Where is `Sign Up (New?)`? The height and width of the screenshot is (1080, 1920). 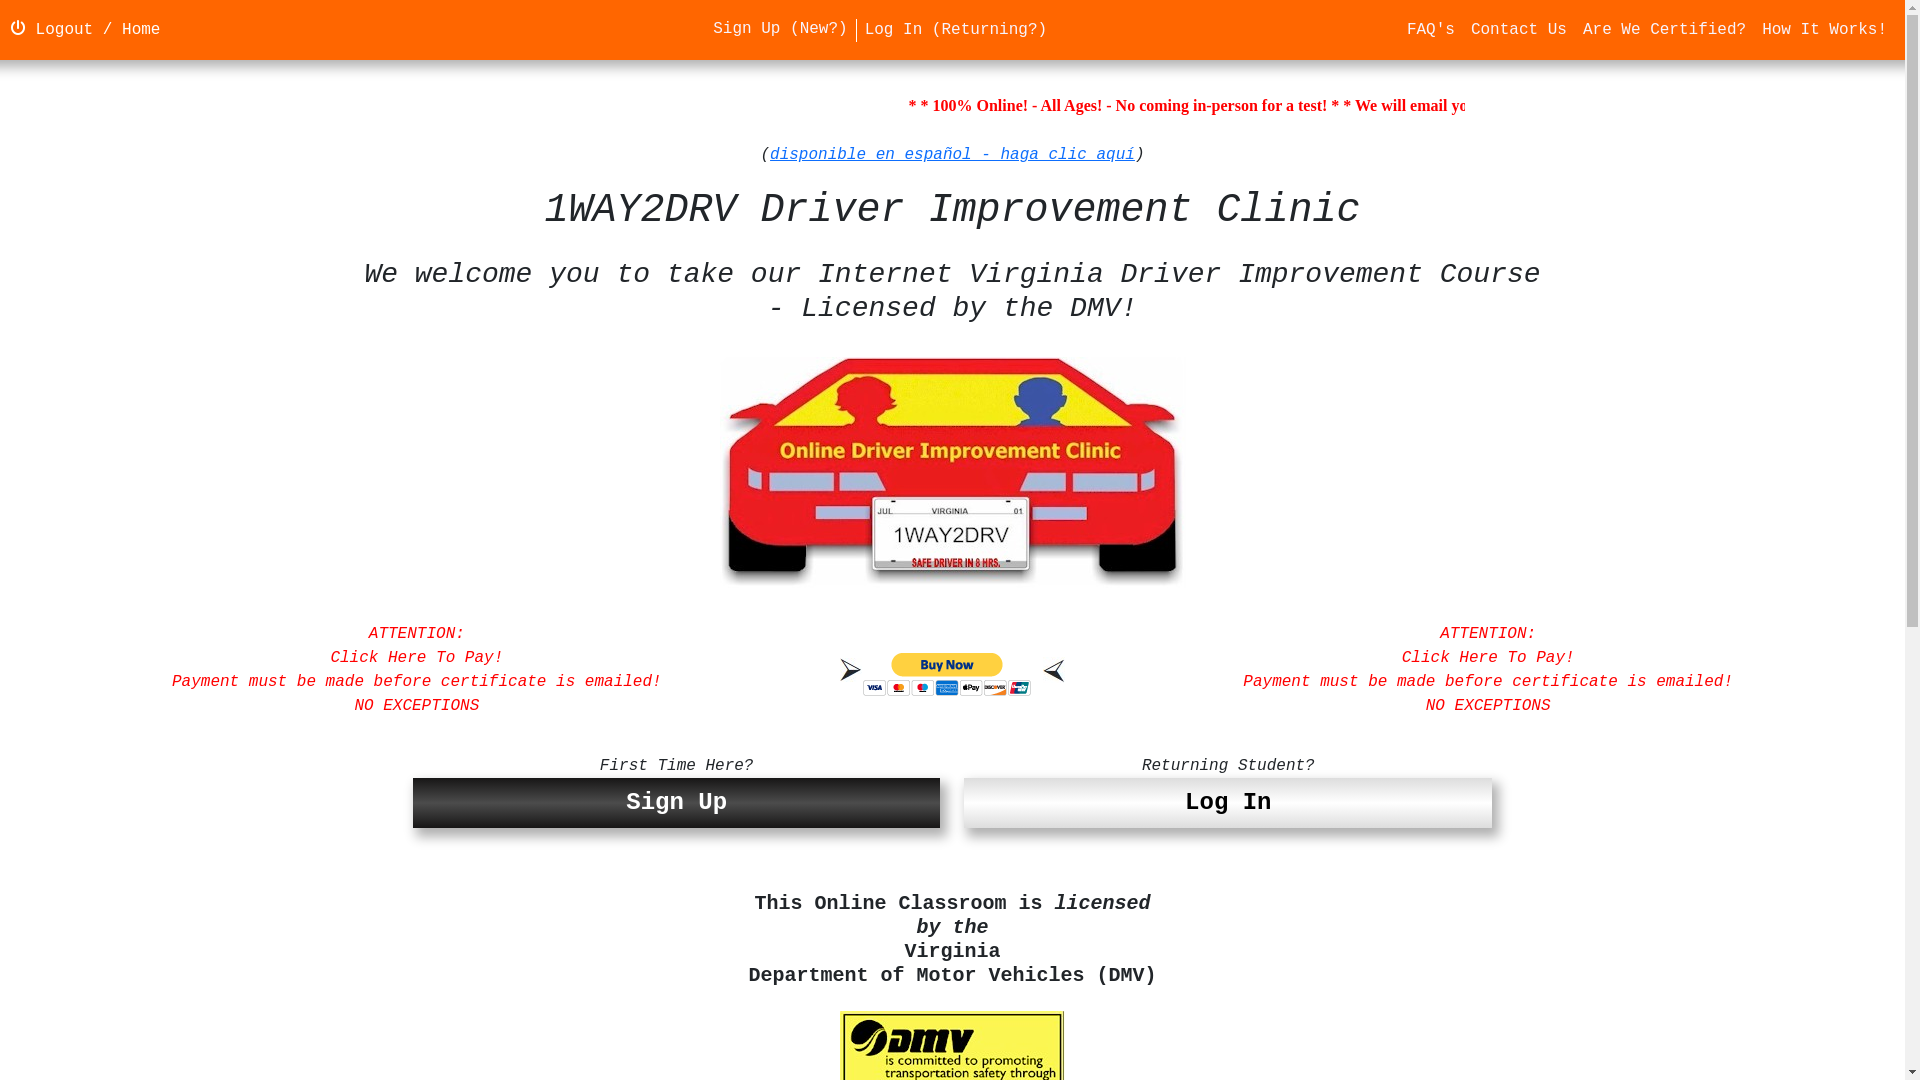
Sign Up (New?) is located at coordinates (780, 30).